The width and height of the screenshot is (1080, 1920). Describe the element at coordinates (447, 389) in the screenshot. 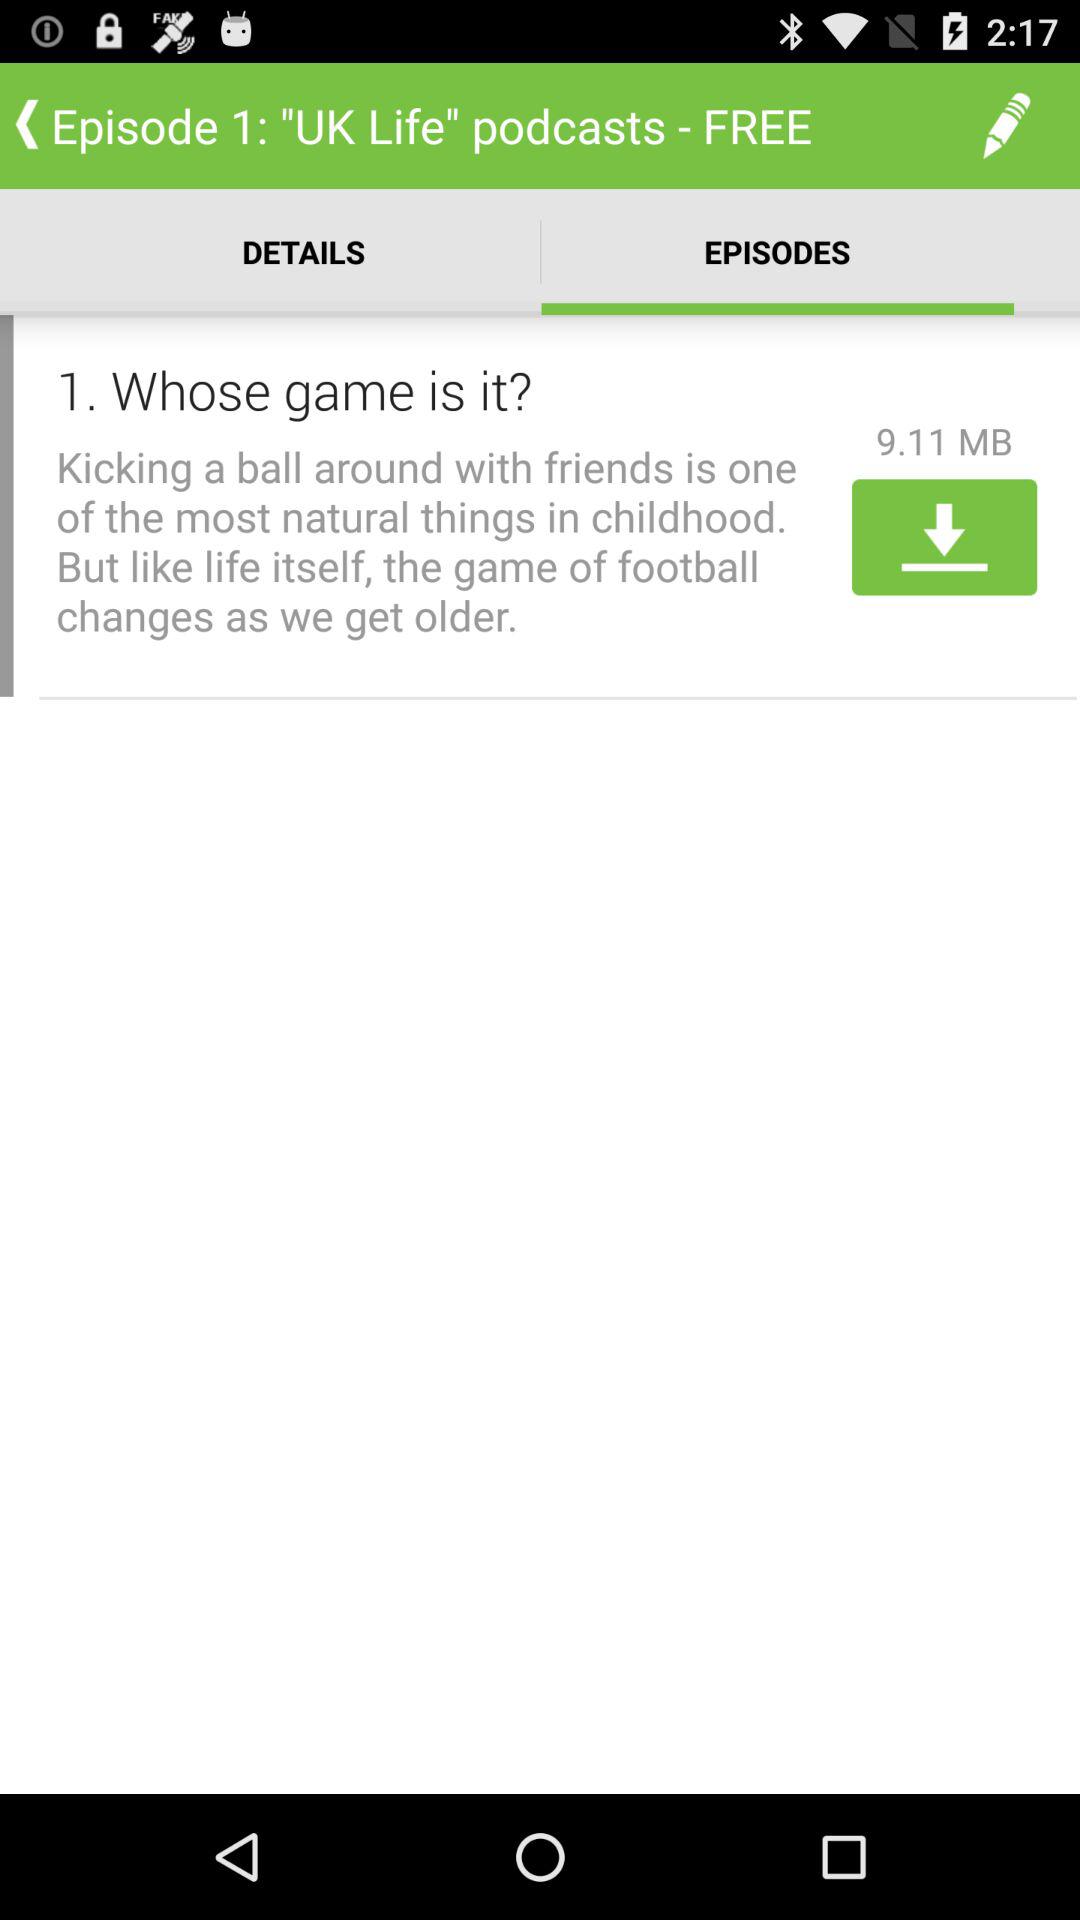

I see `tap icon next to the 9.11 mb app` at that location.